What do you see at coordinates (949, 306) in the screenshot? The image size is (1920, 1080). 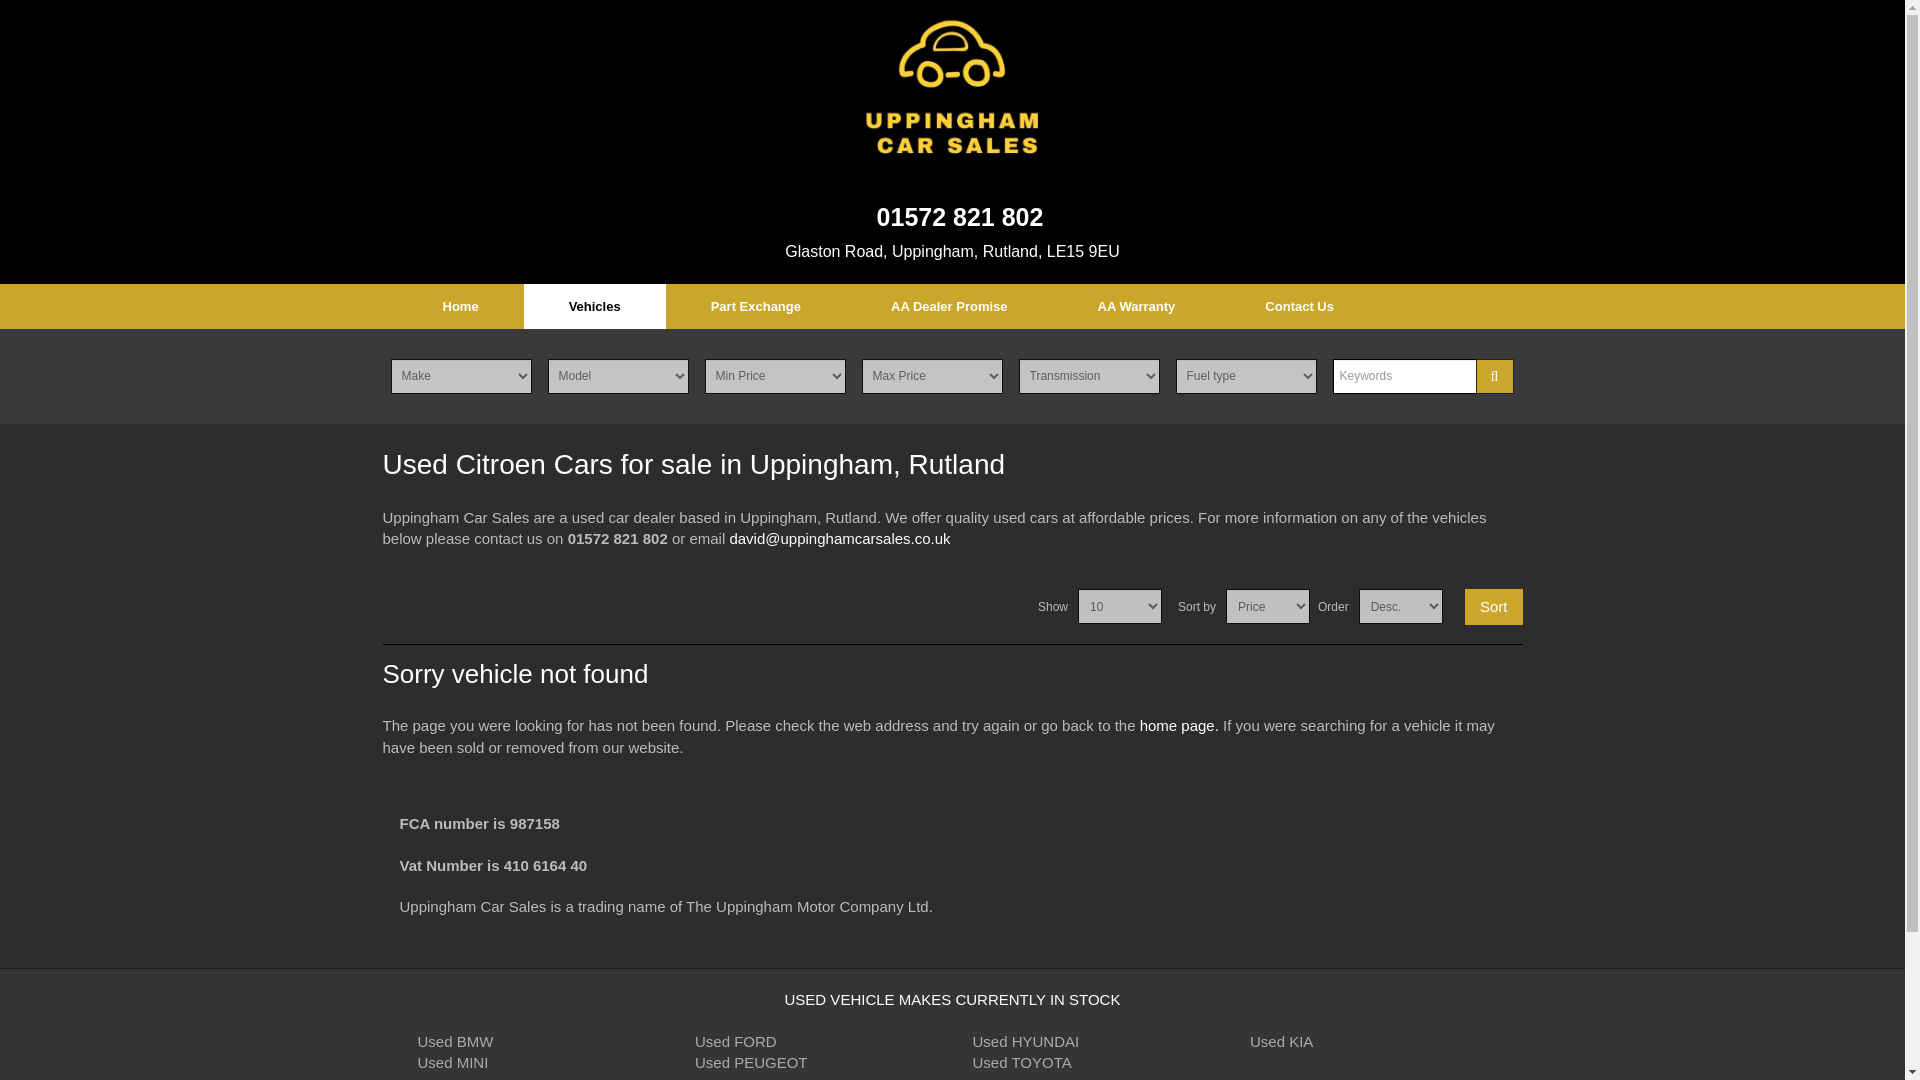 I see `AA Dealer Promise` at bounding box center [949, 306].